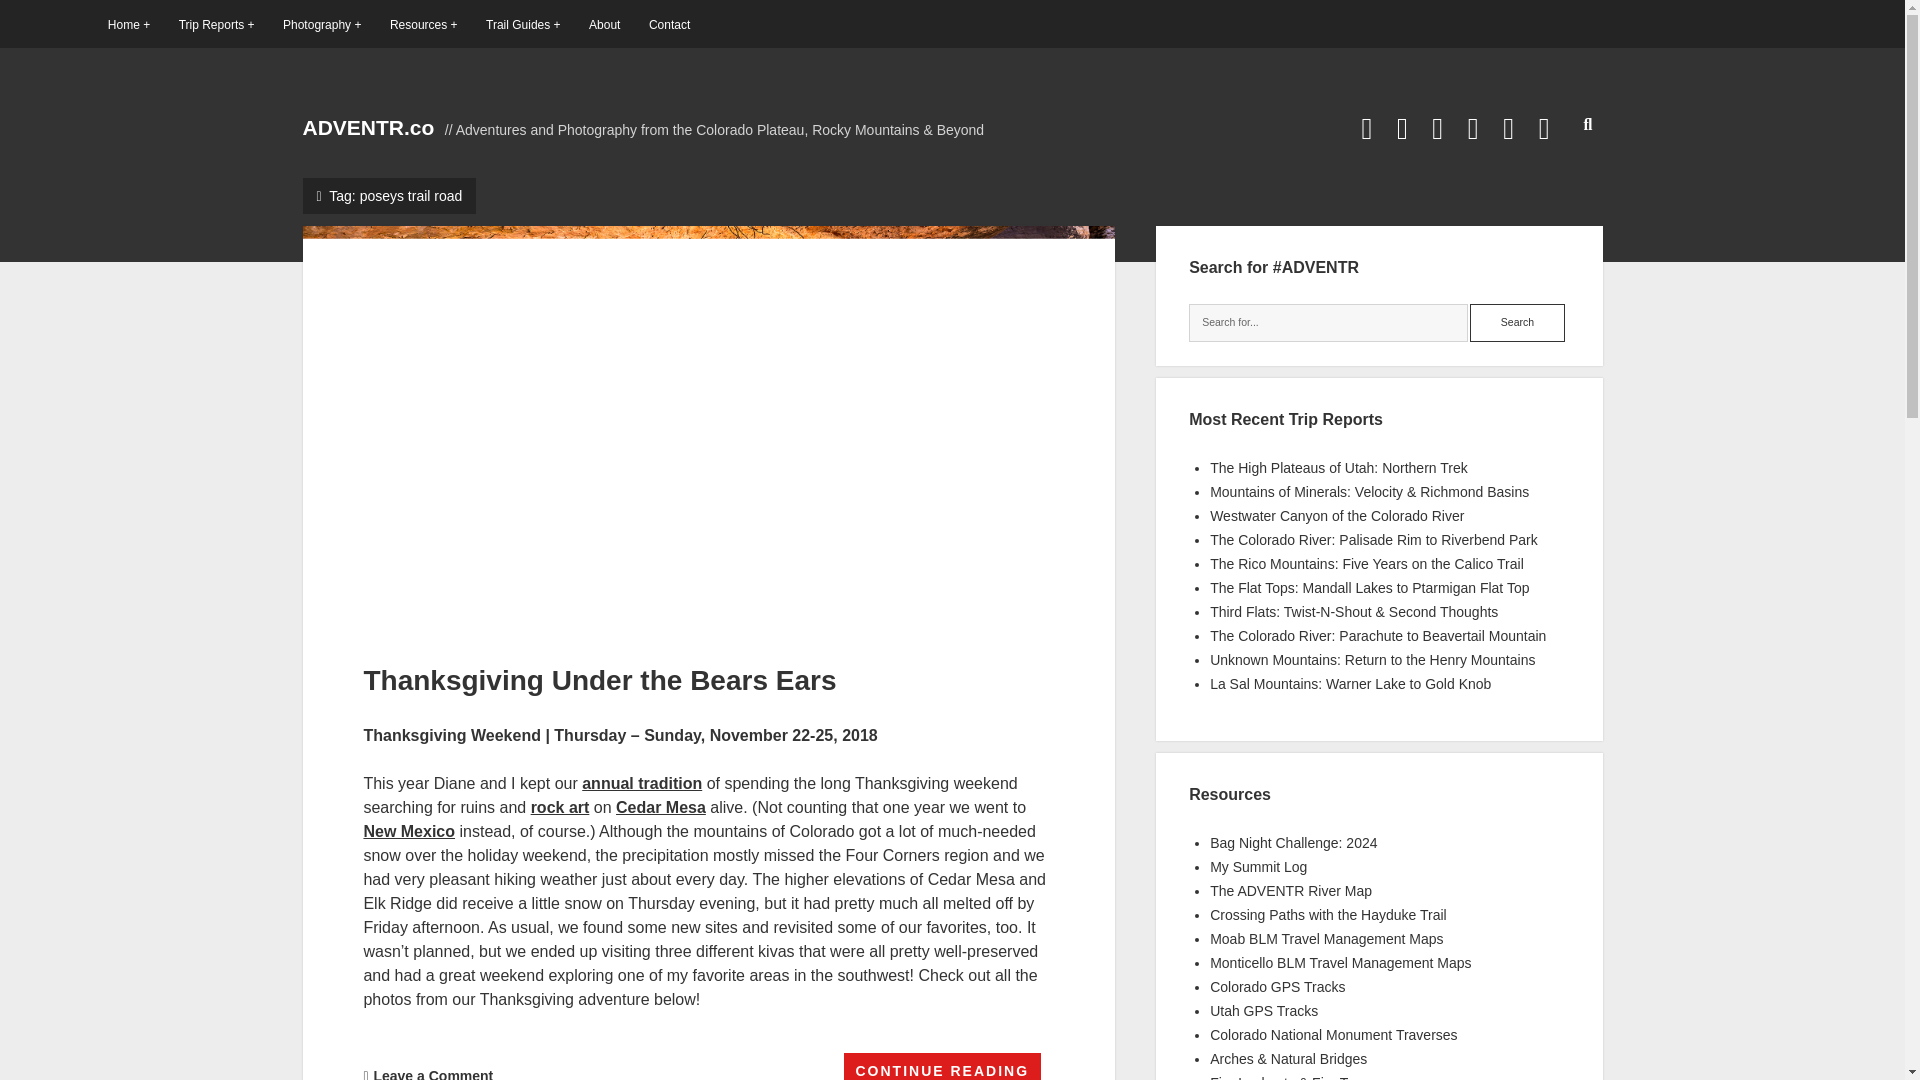  Describe the element at coordinates (321, 24) in the screenshot. I see `Photography` at that location.